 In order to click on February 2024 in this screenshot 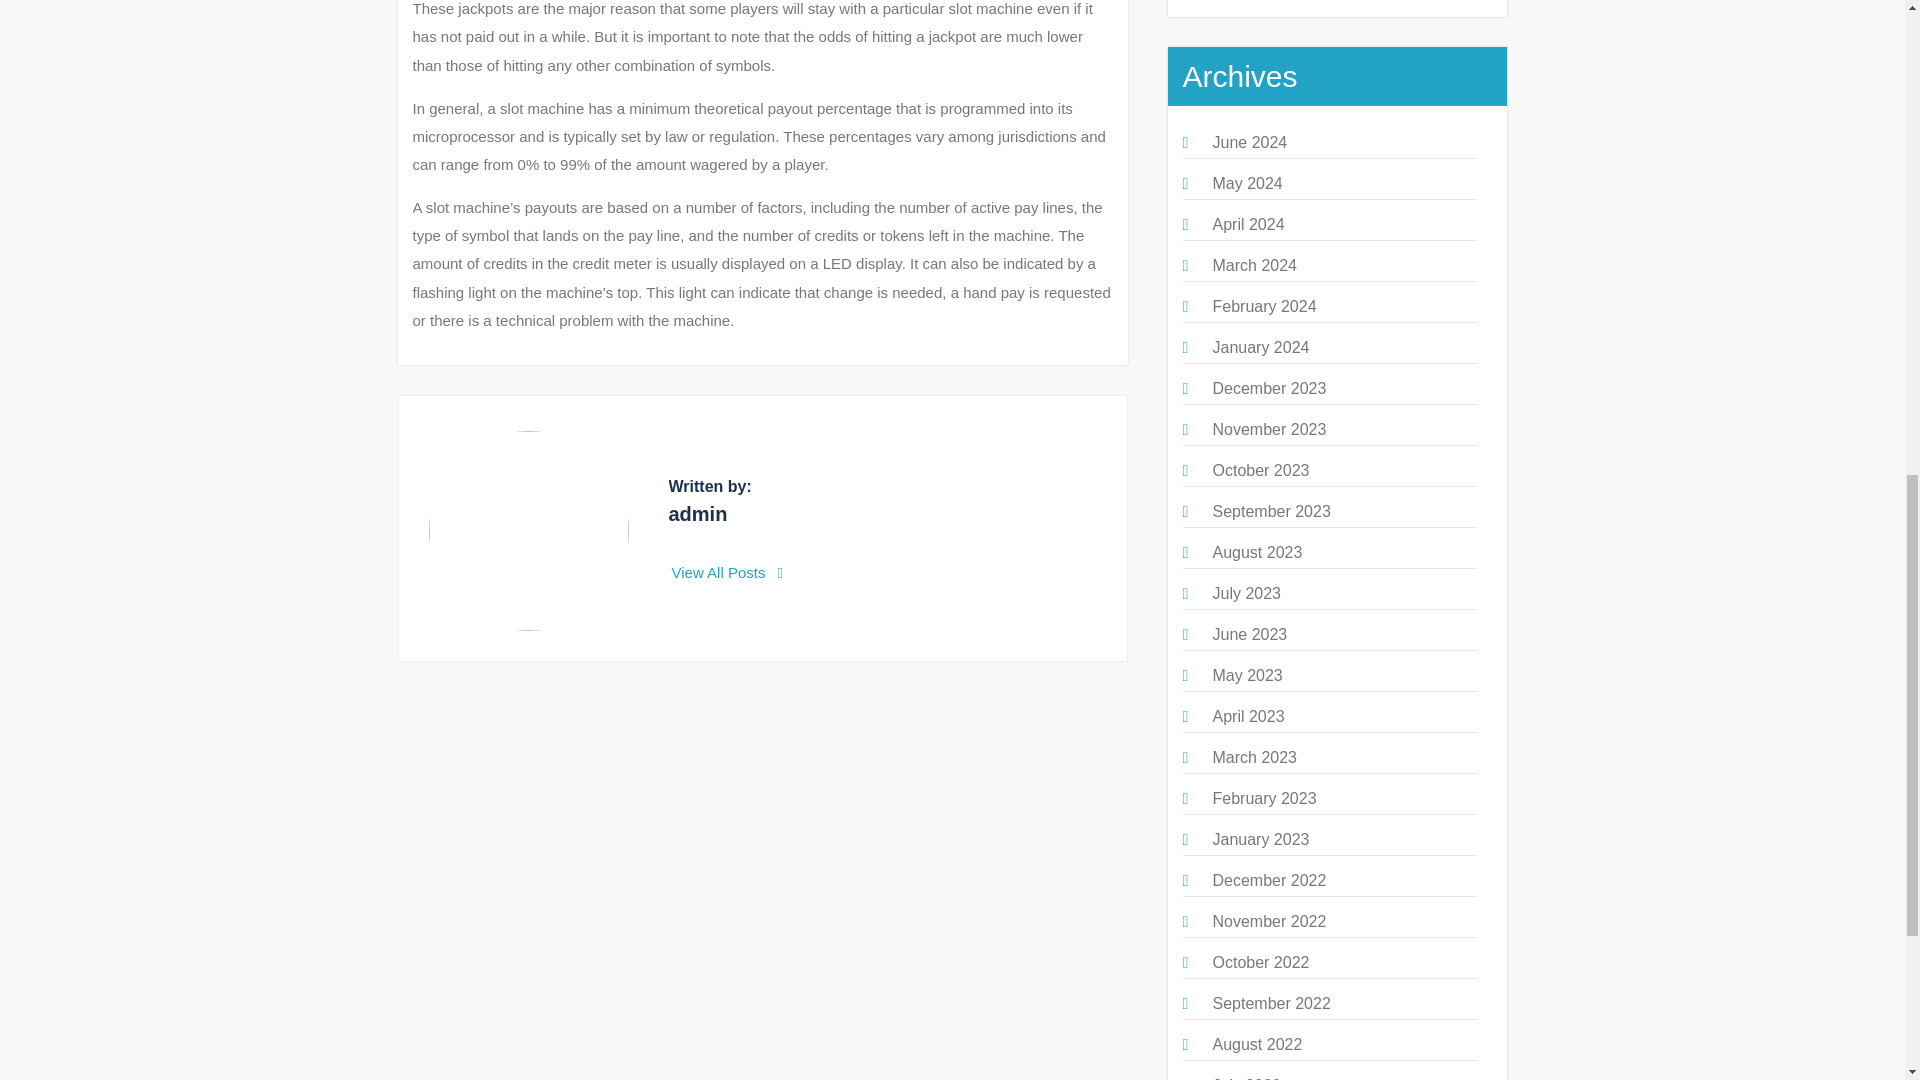, I will do `click(1263, 306)`.